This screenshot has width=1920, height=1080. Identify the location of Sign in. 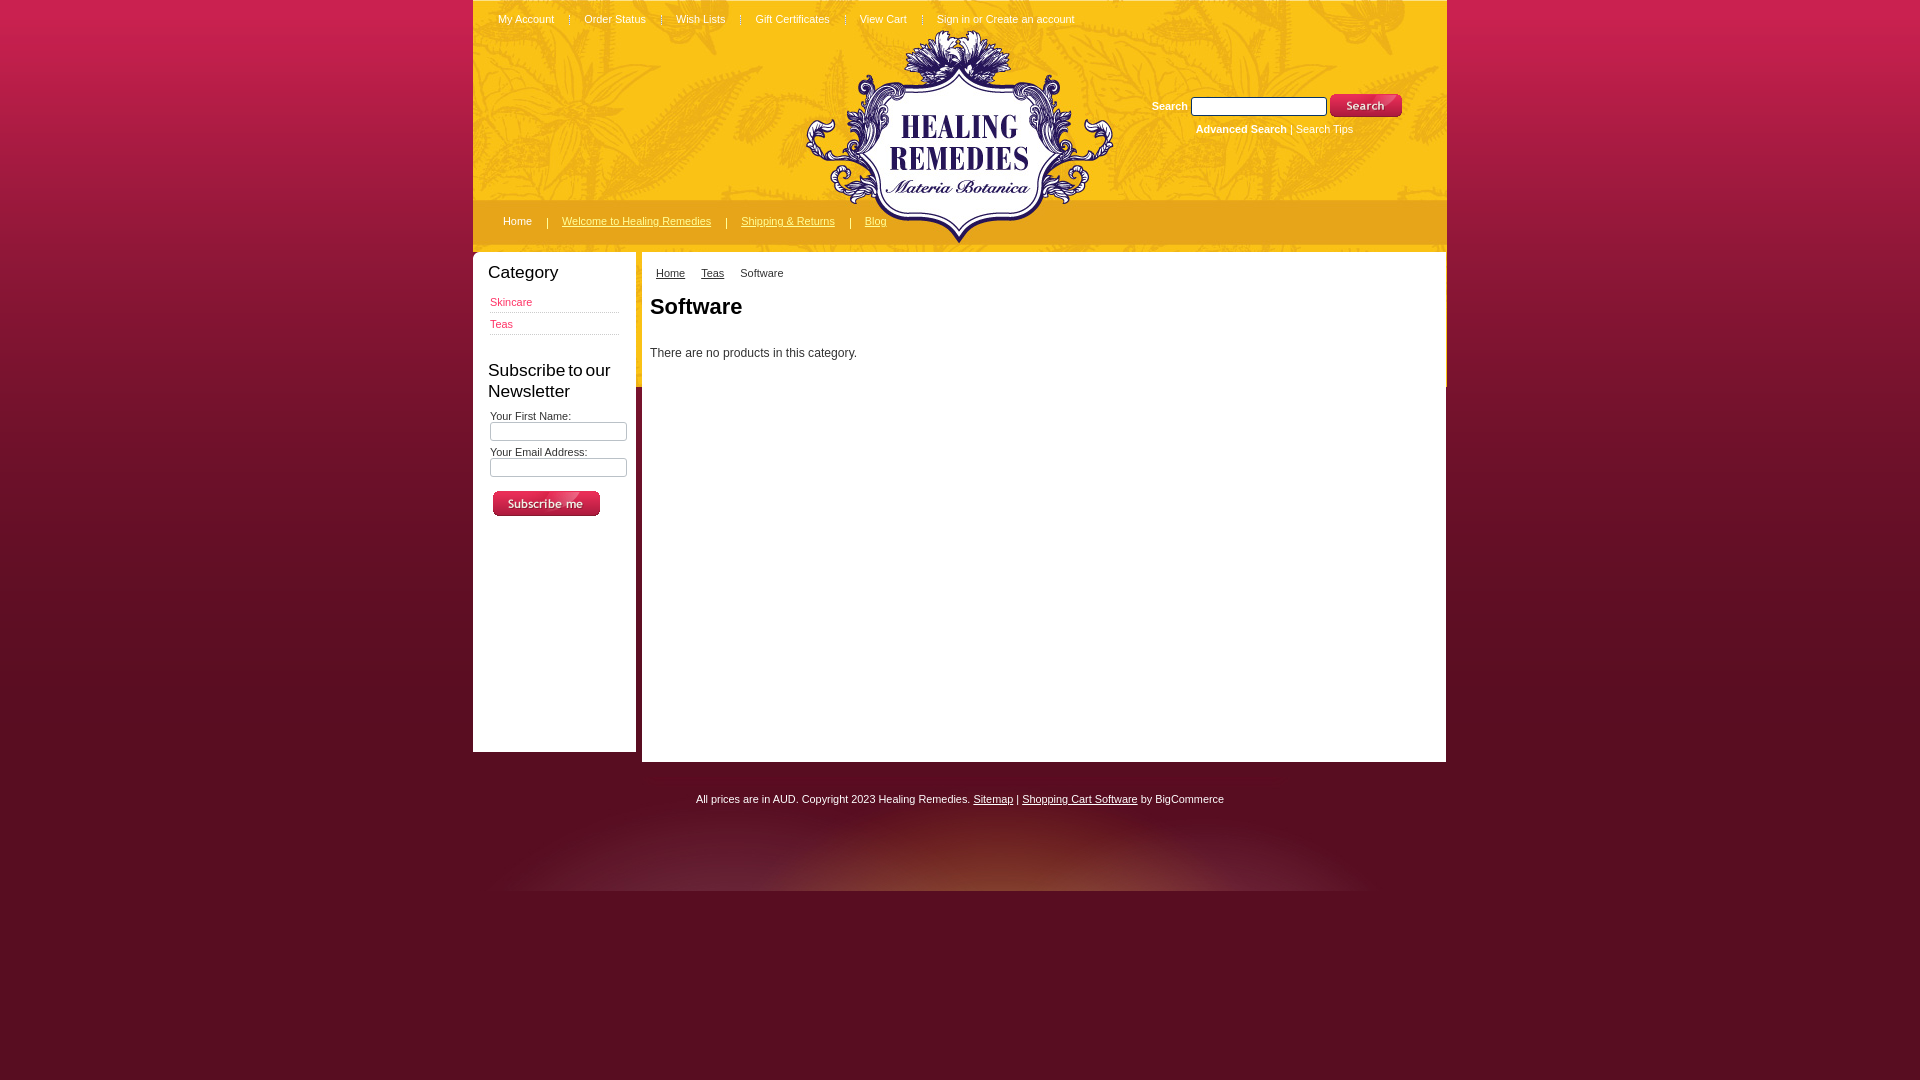
(954, 19).